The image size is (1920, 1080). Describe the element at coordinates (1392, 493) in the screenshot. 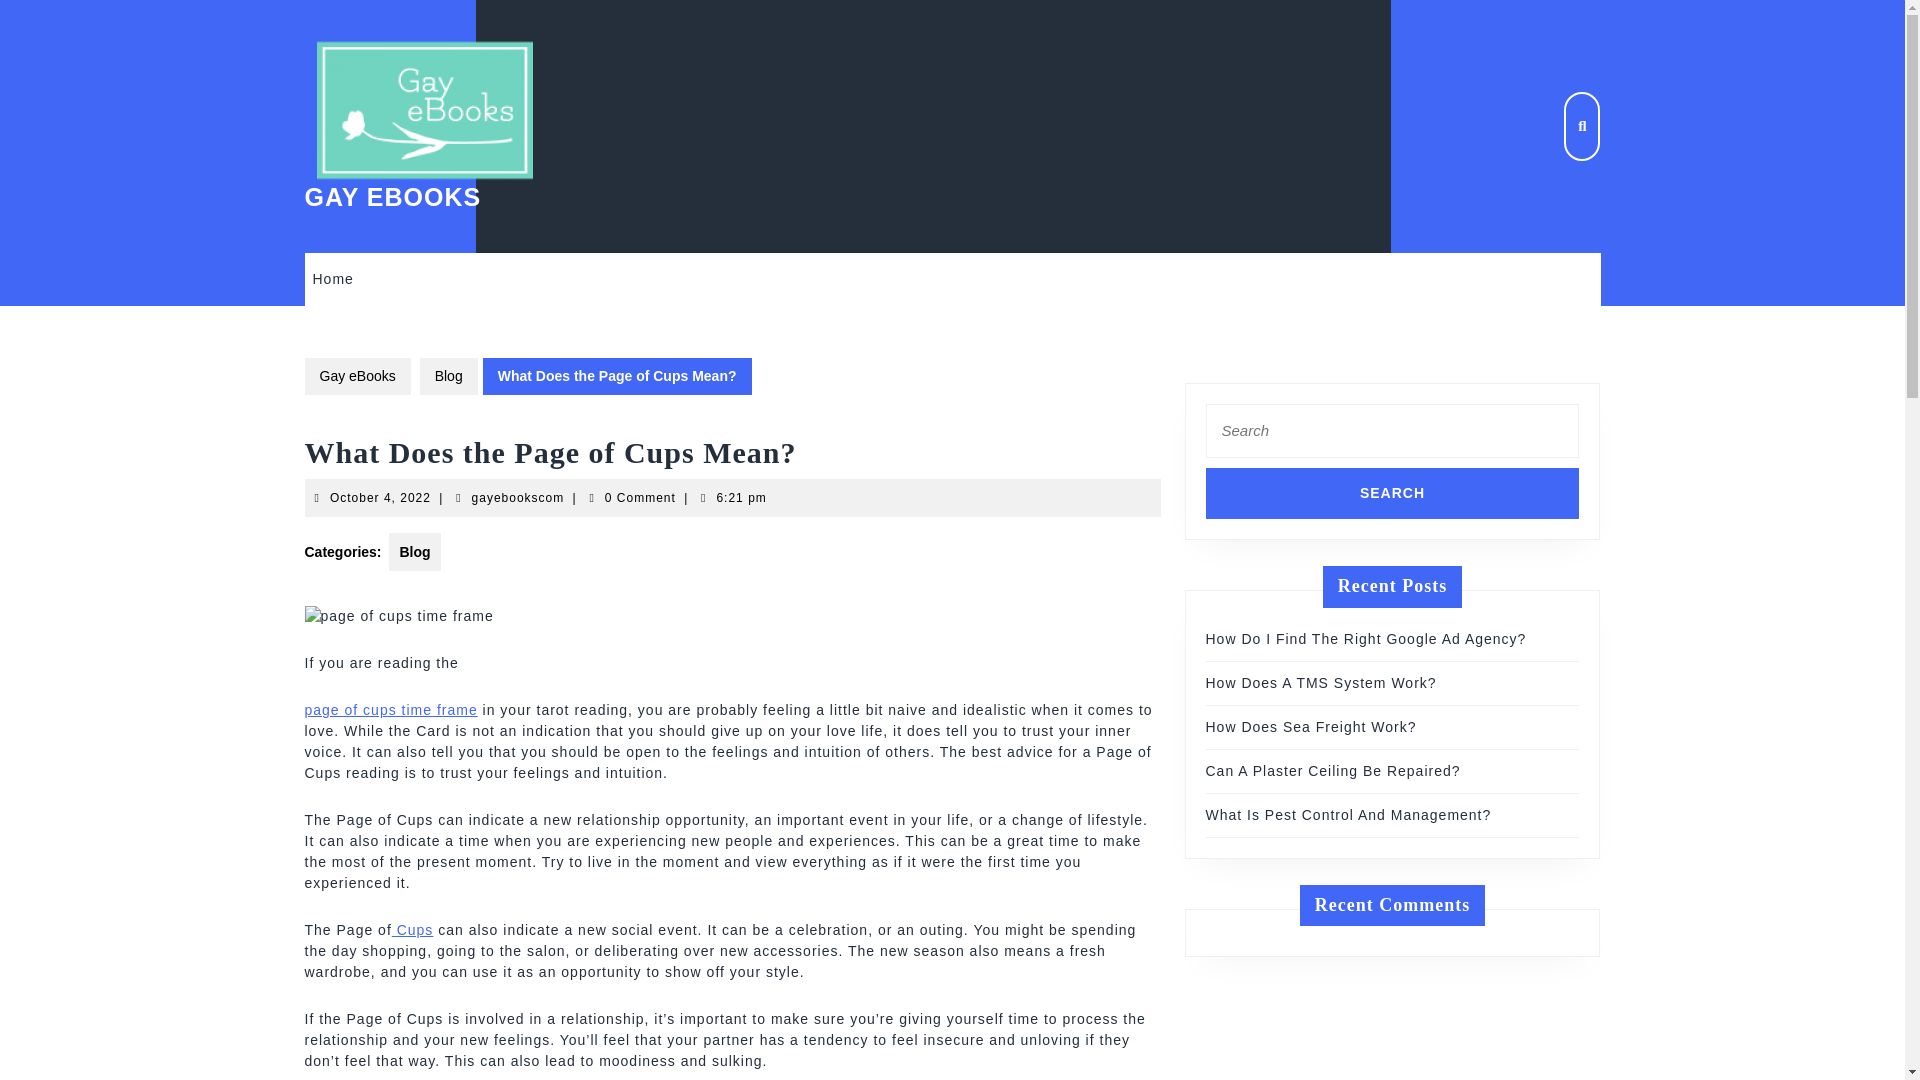

I see `Search` at that location.